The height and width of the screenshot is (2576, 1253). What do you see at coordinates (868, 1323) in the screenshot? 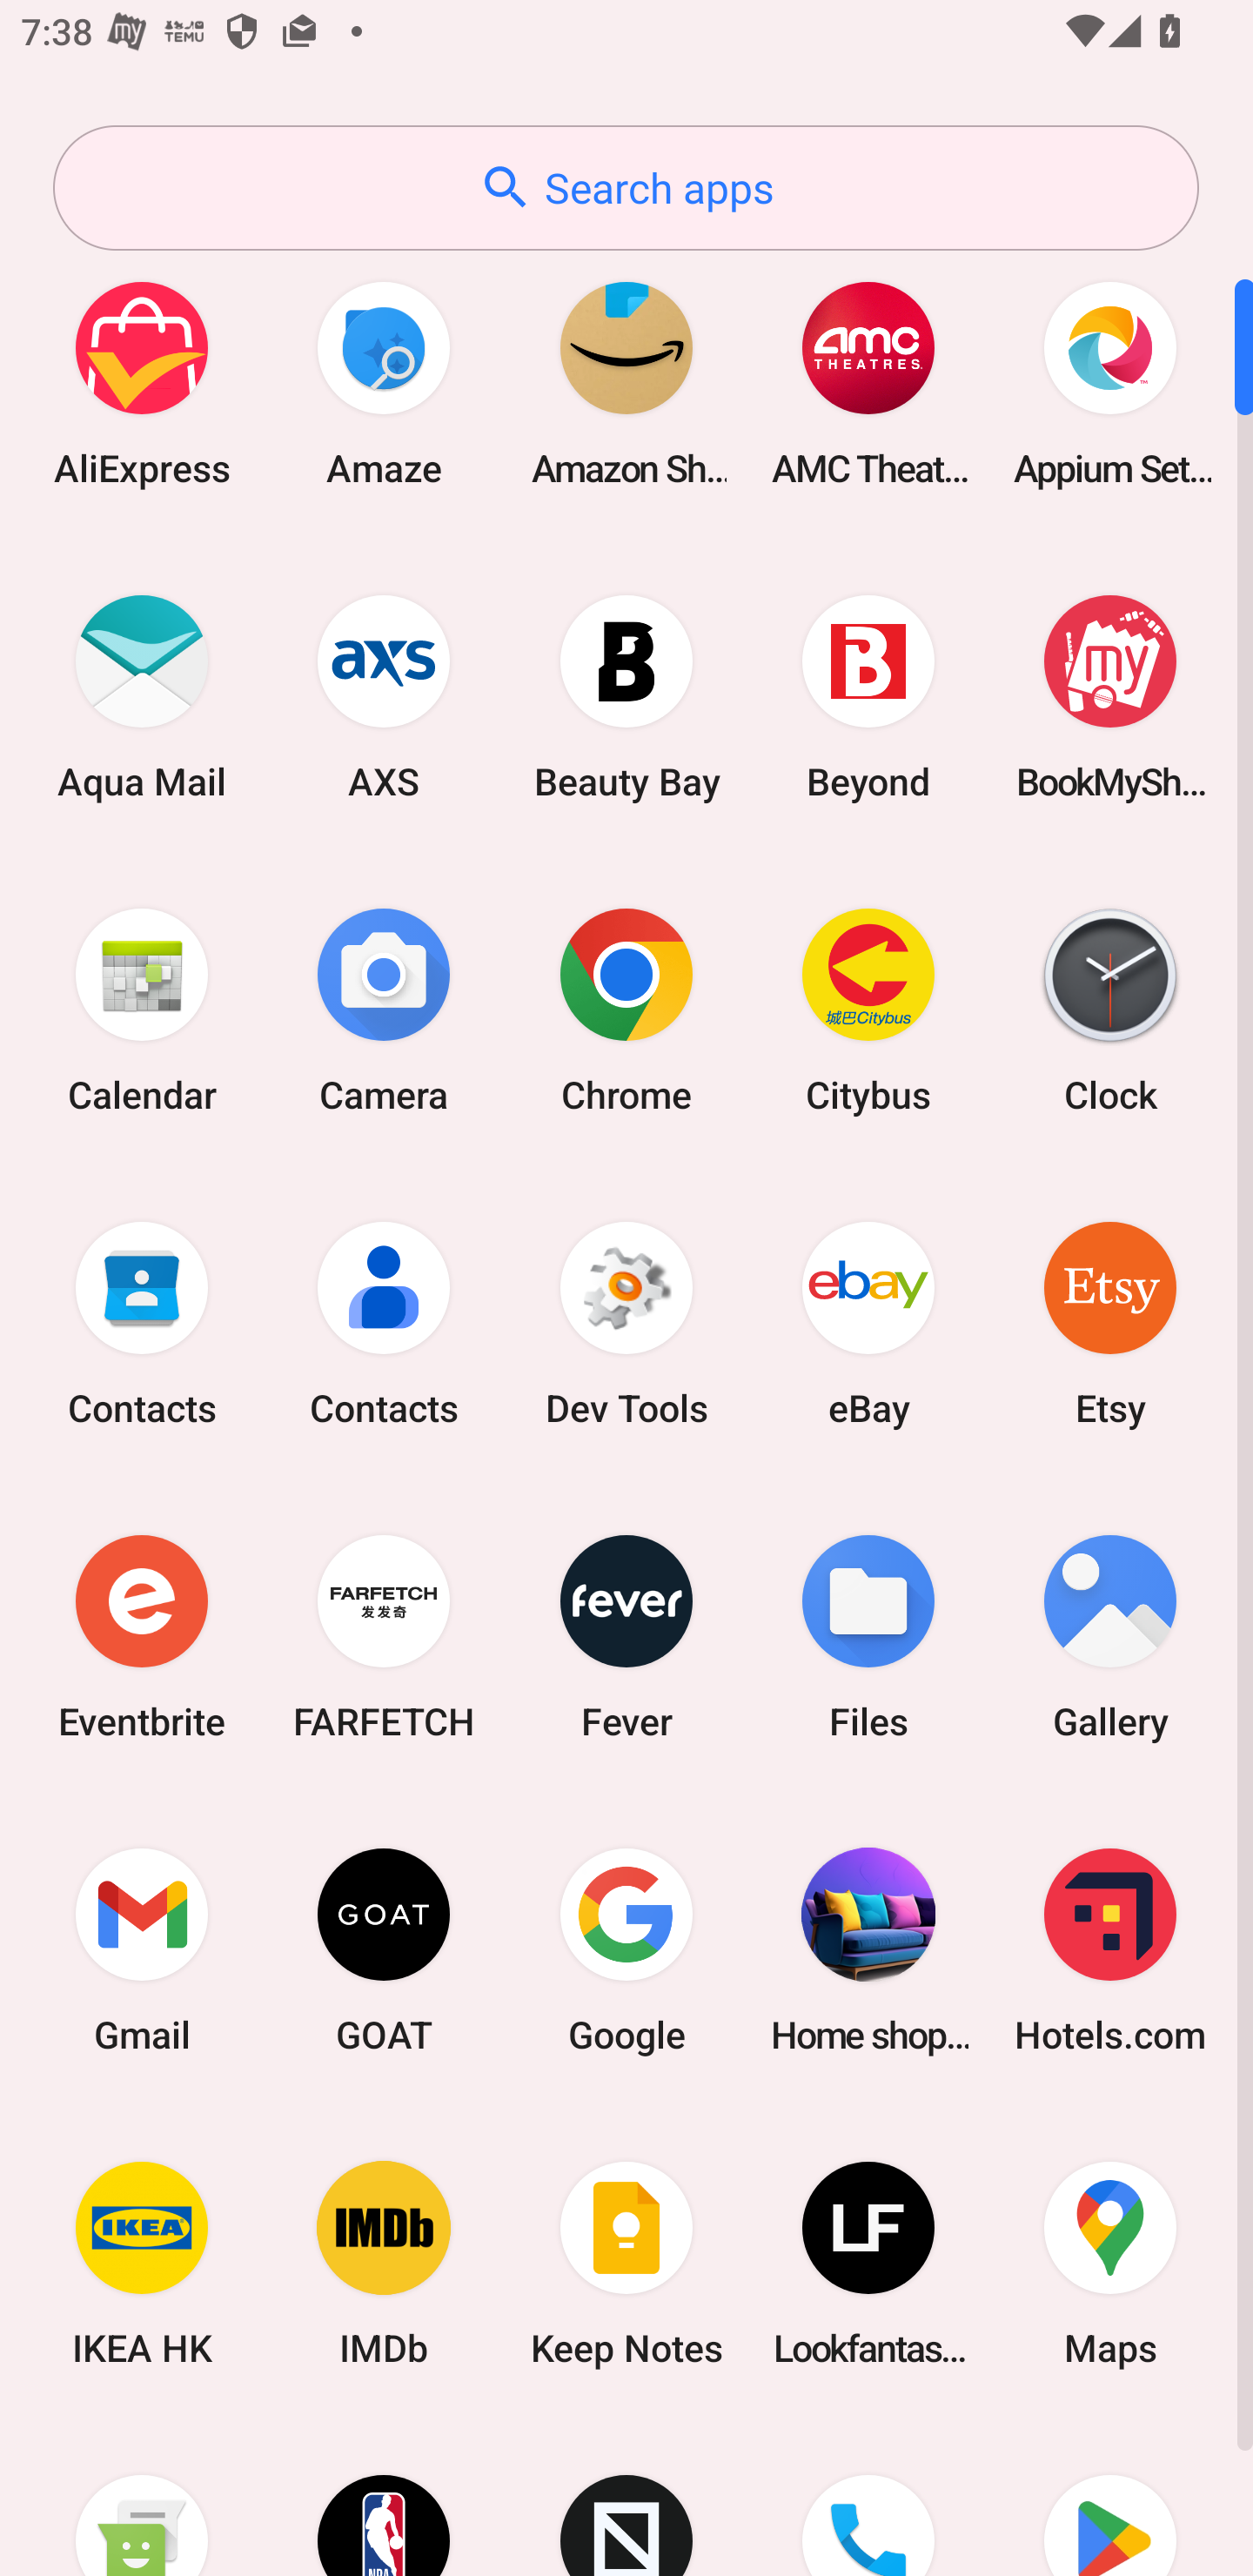
I see `eBay` at bounding box center [868, 1323].